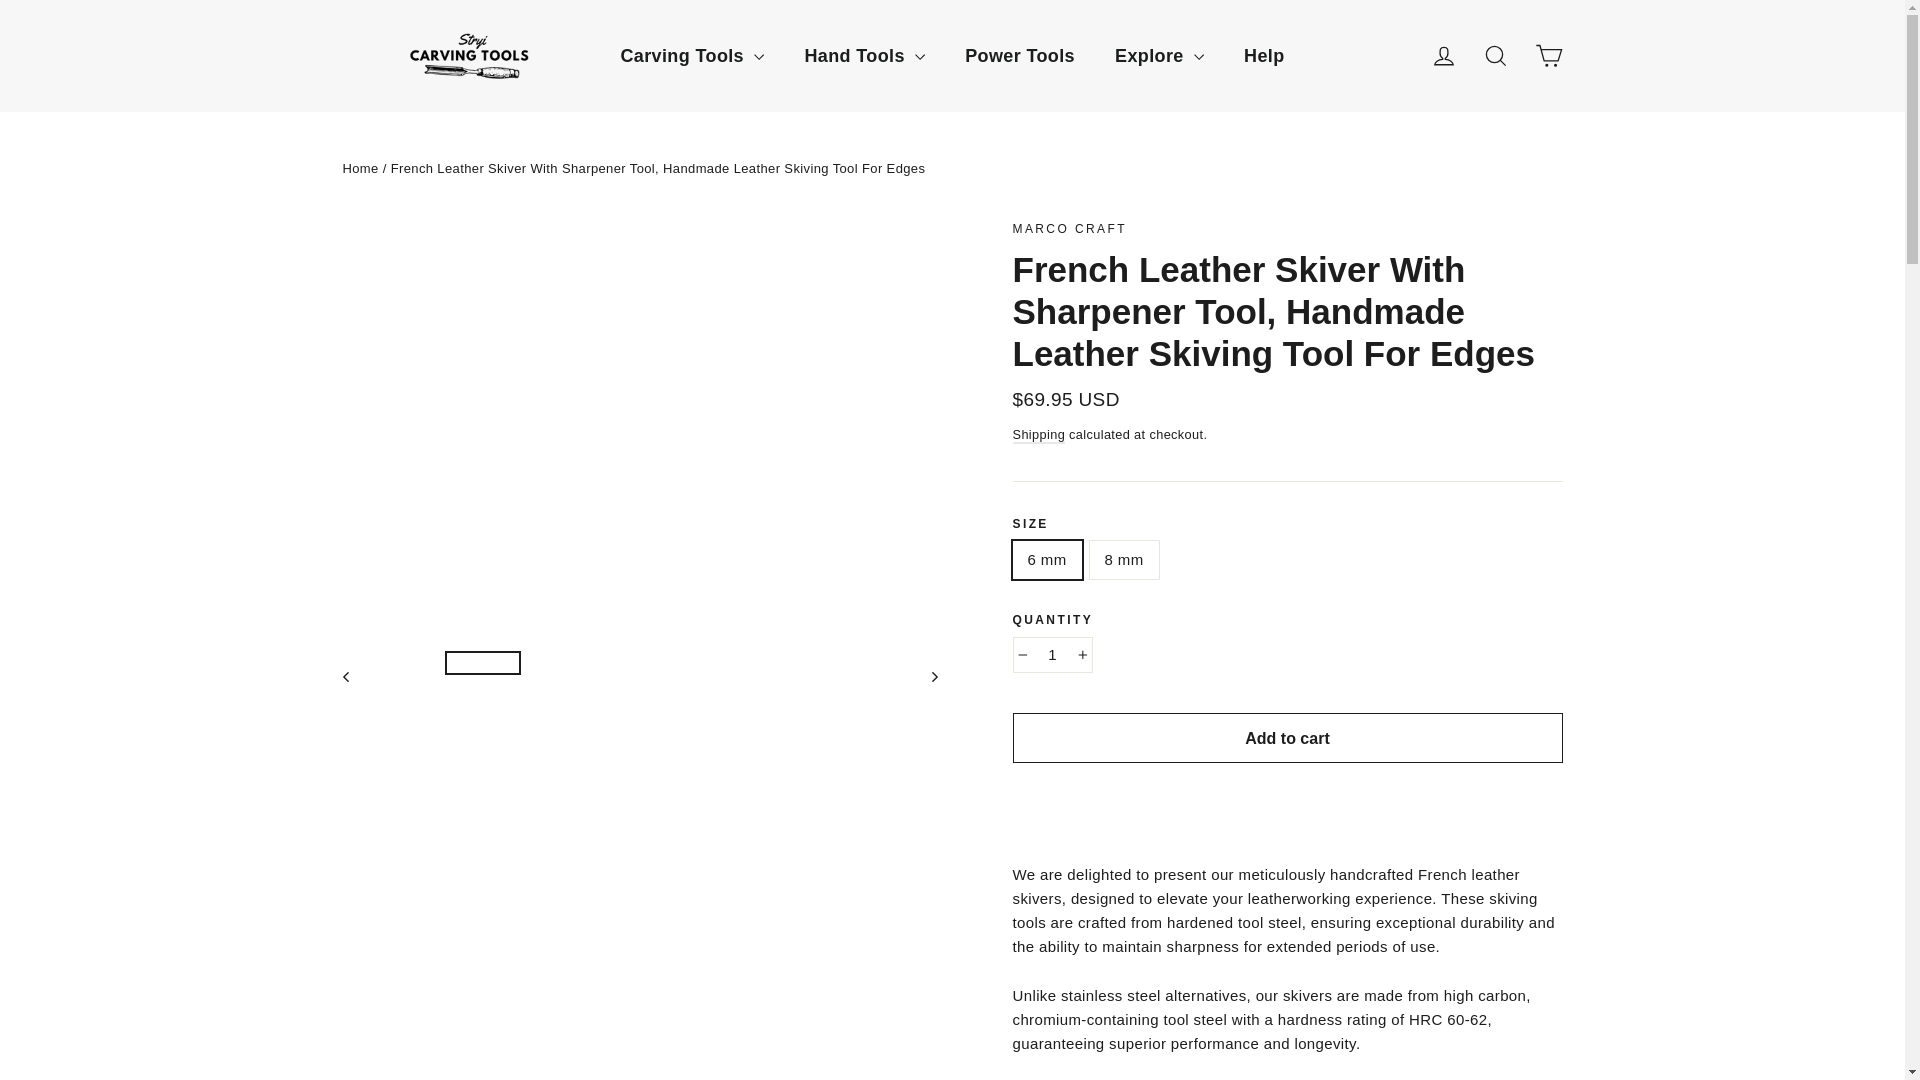  I want to click on 1, so click(1052, 654).